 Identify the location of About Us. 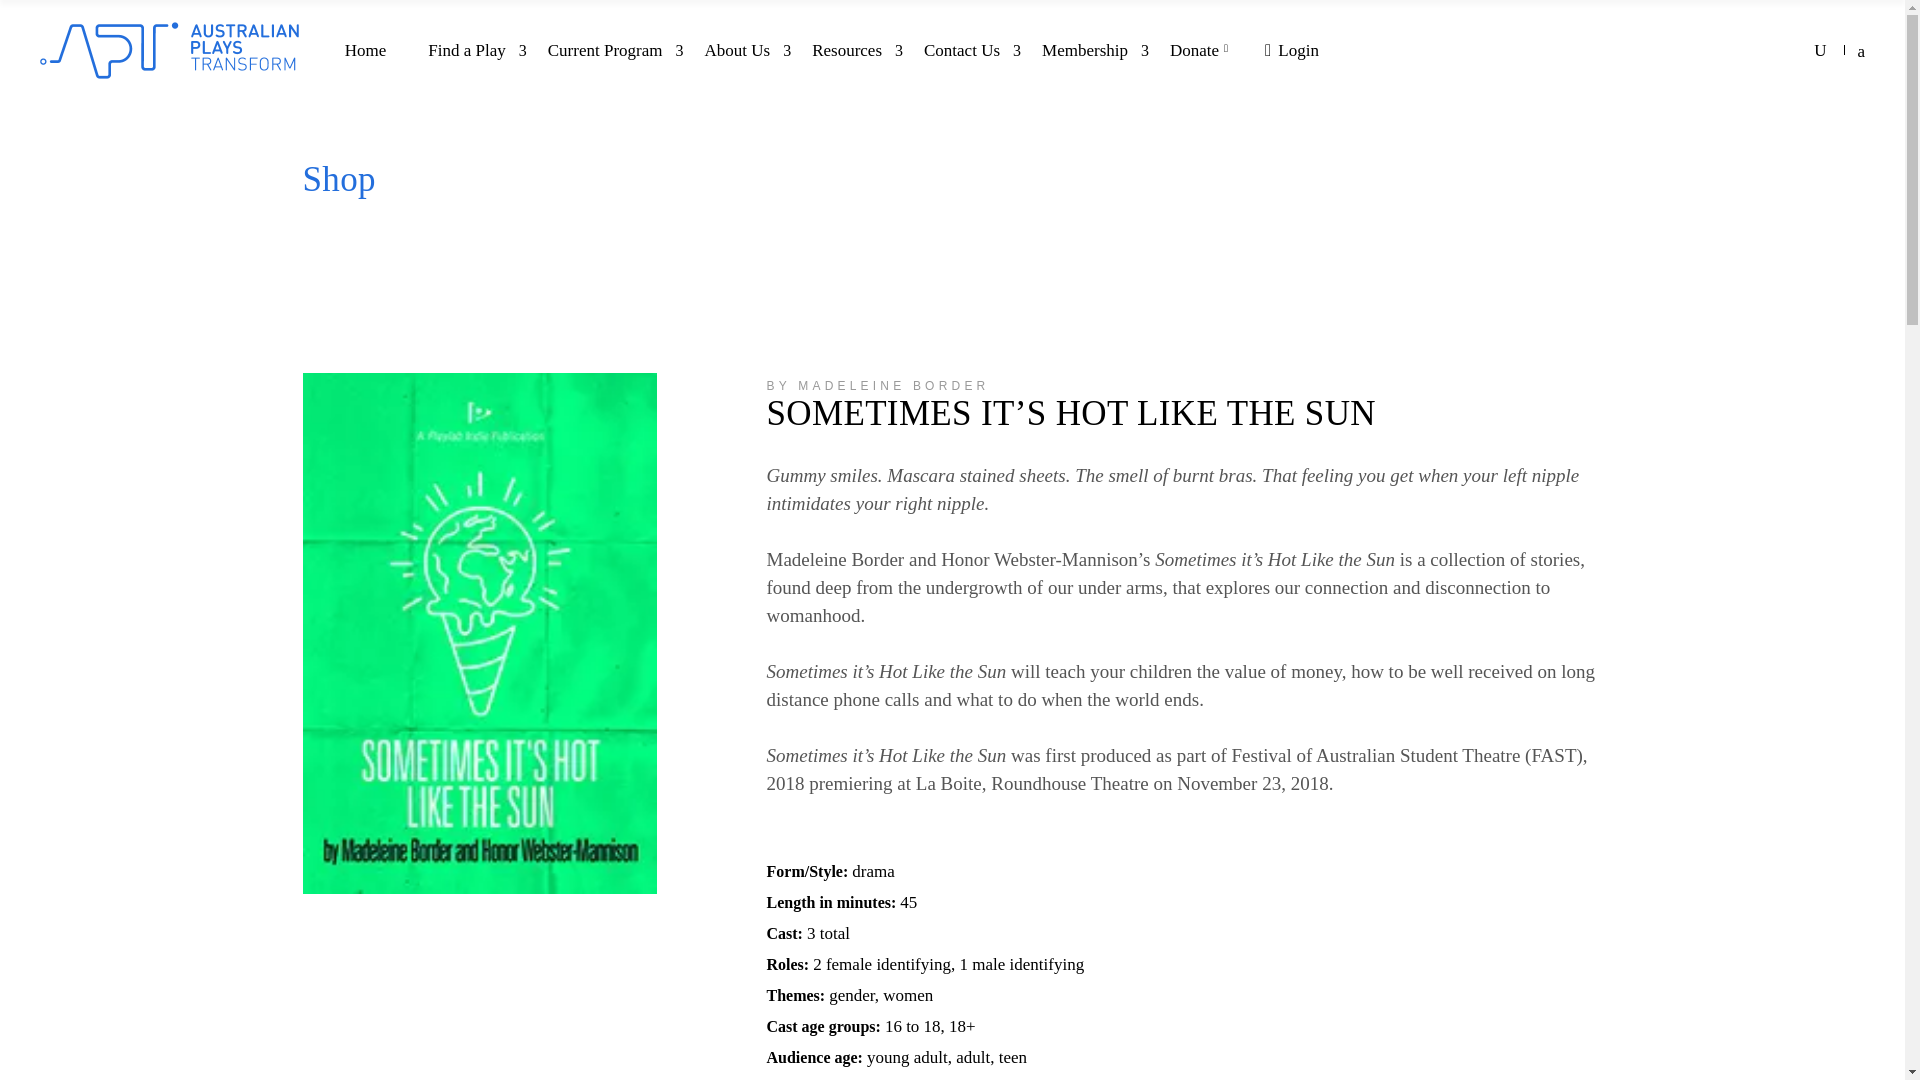
(737, 50).